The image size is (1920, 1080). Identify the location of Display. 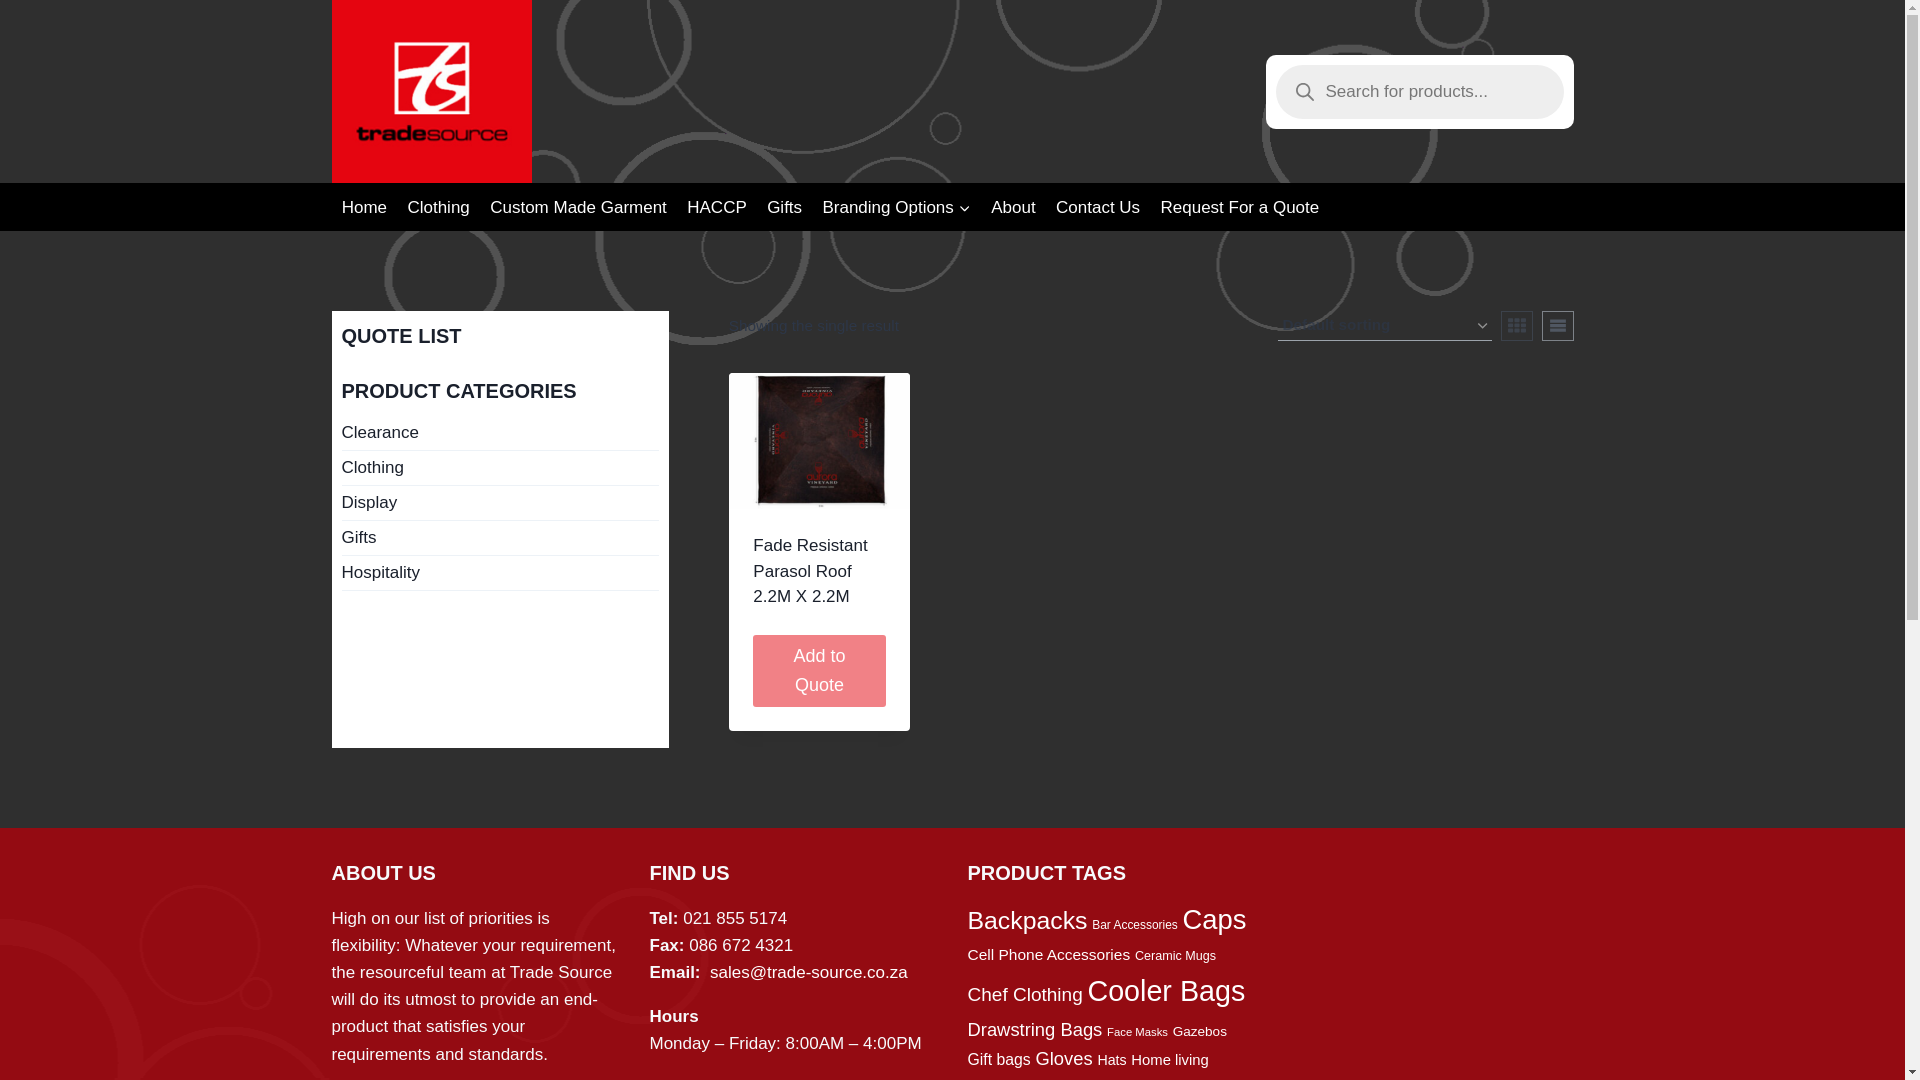
(500, 503).